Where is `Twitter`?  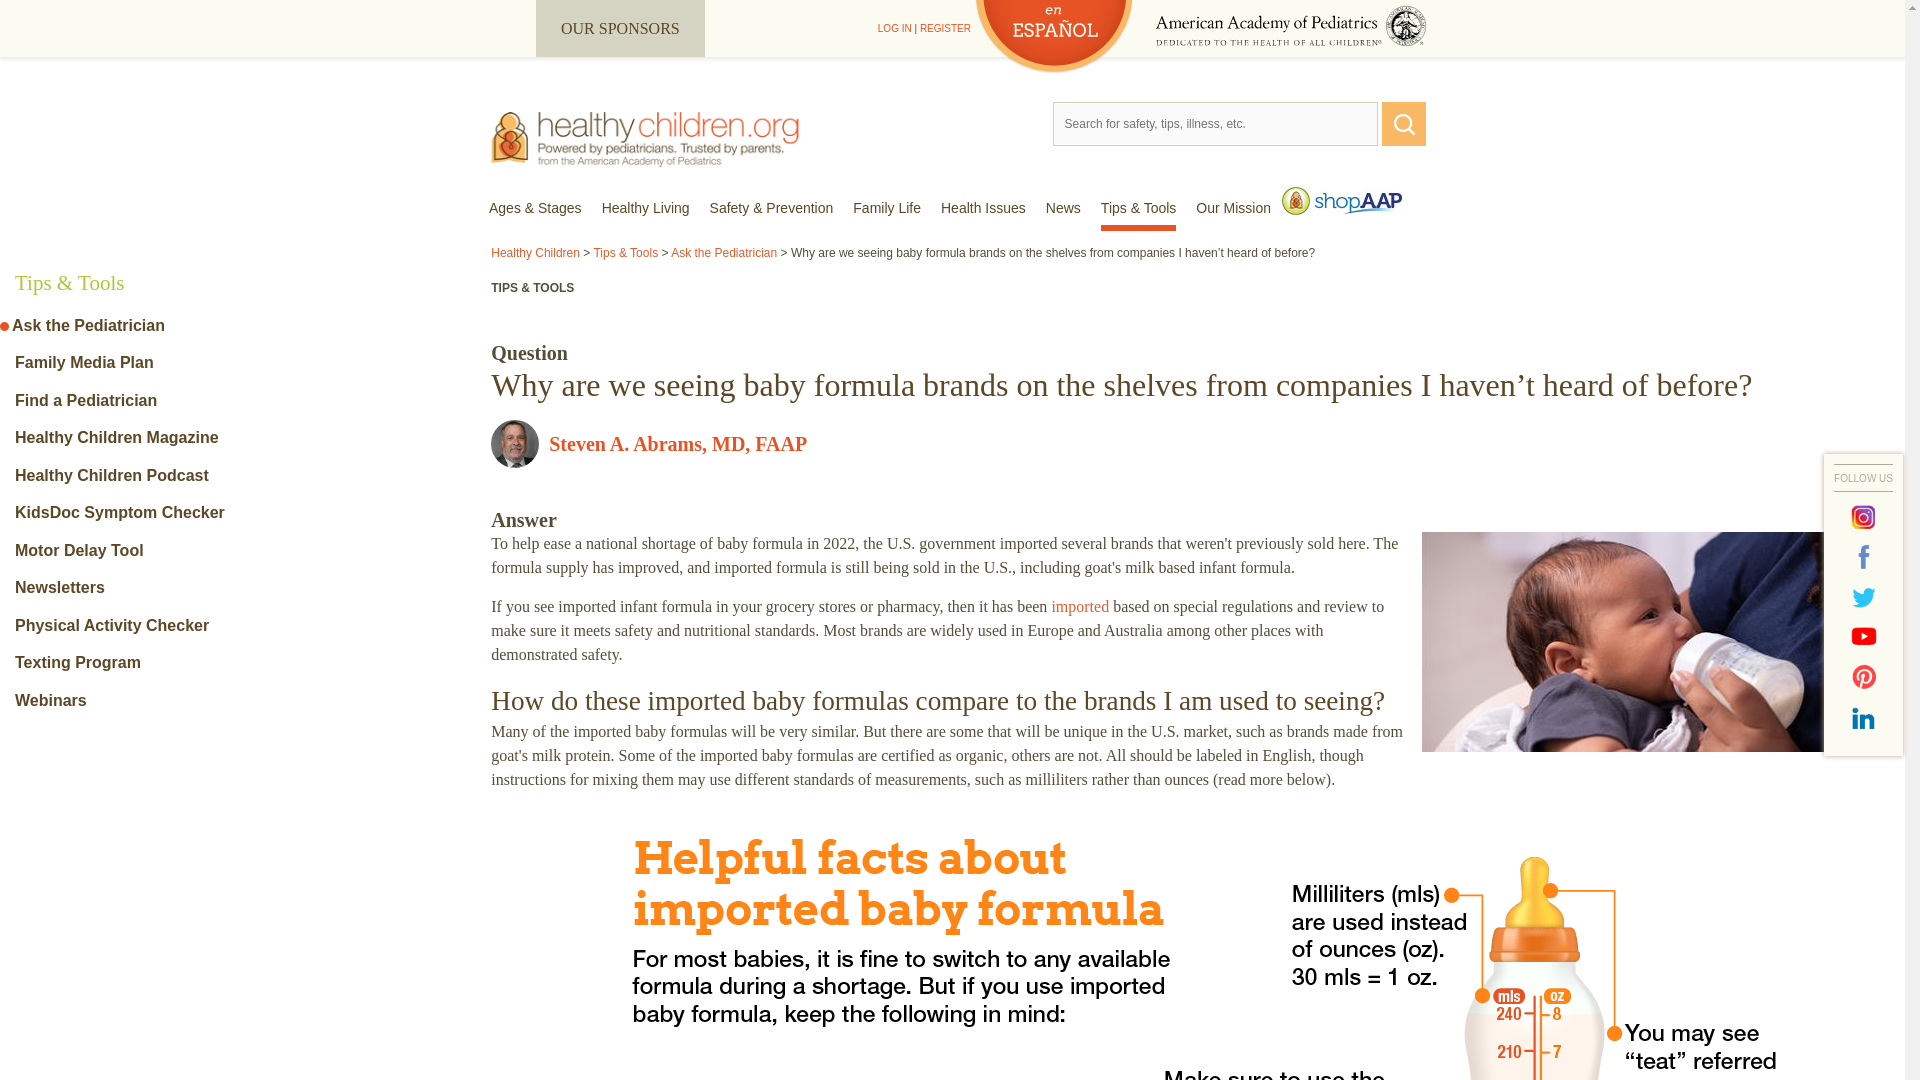
Twitter is located at coordinates (1864, 597).